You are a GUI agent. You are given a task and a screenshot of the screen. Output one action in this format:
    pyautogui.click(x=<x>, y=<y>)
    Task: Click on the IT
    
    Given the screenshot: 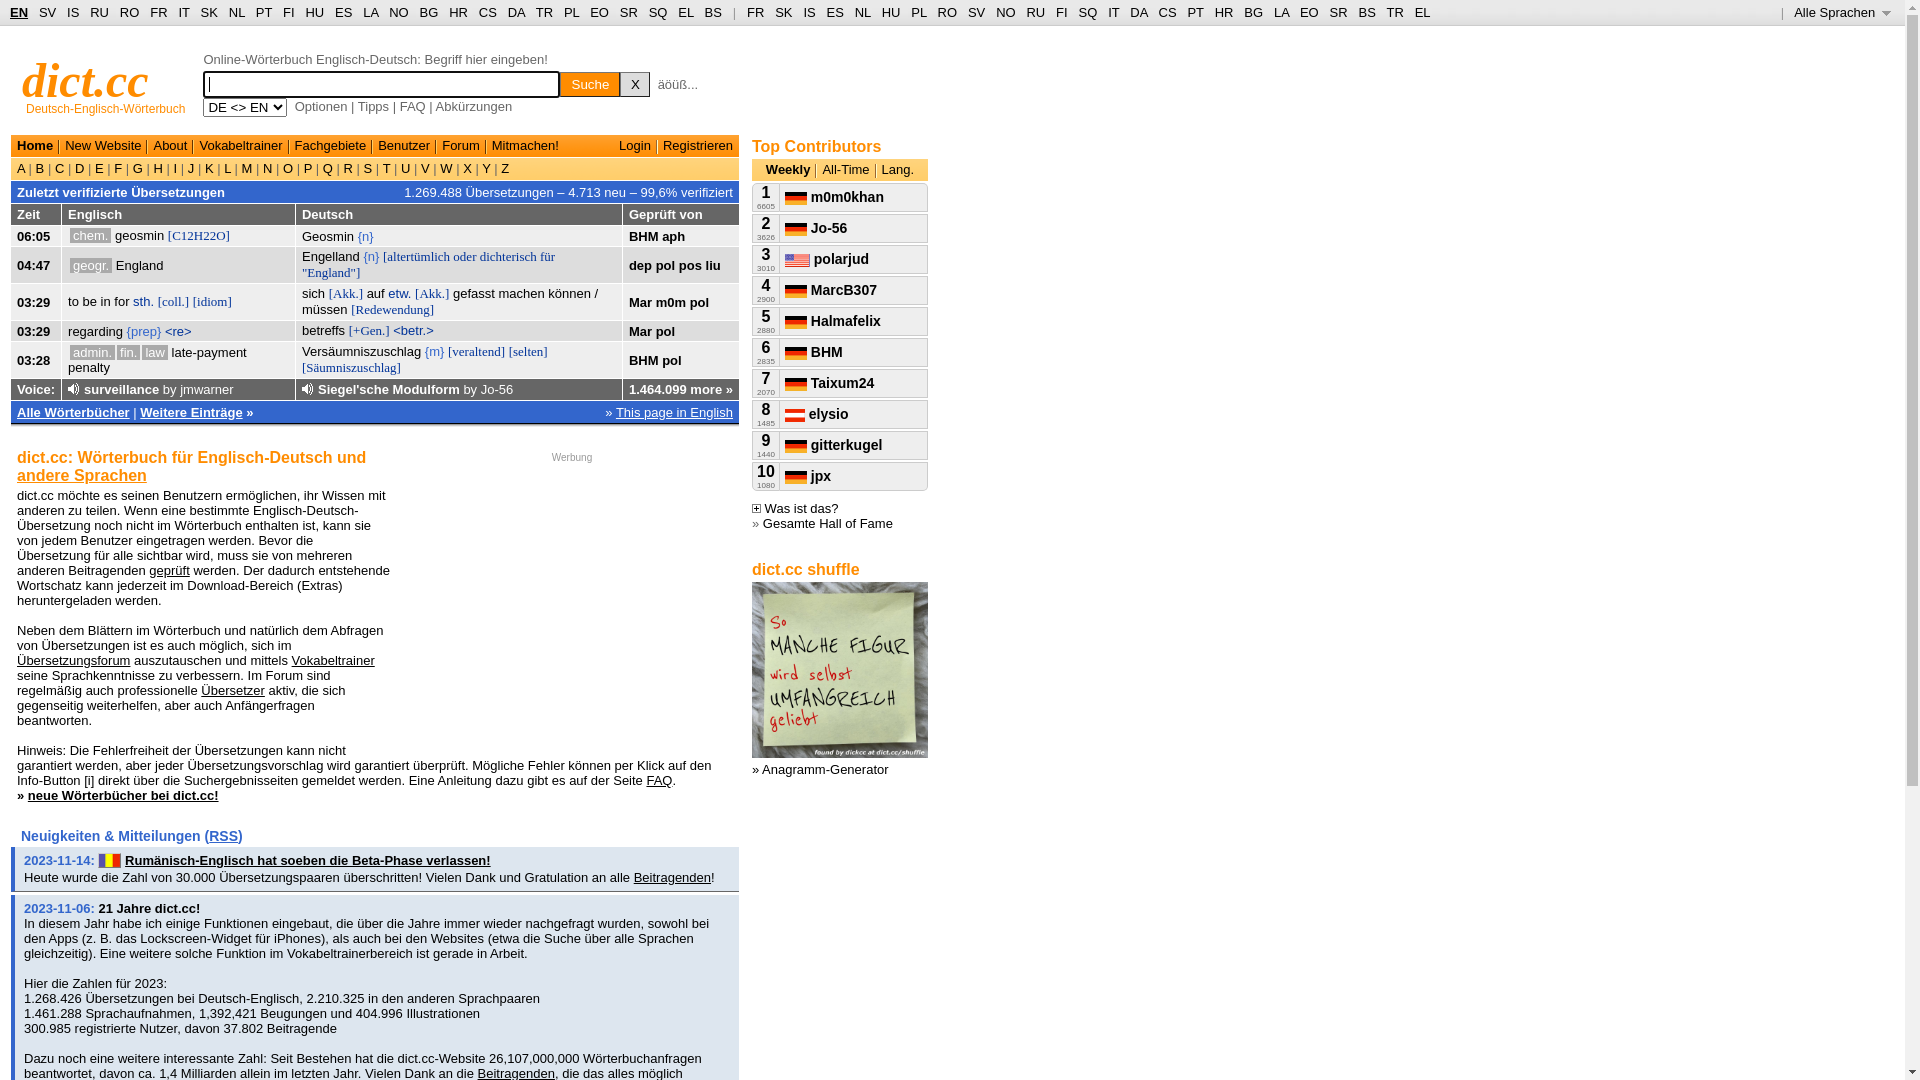 What is the action you would take?
    pyautogui.click(x=1114, y=12)
    